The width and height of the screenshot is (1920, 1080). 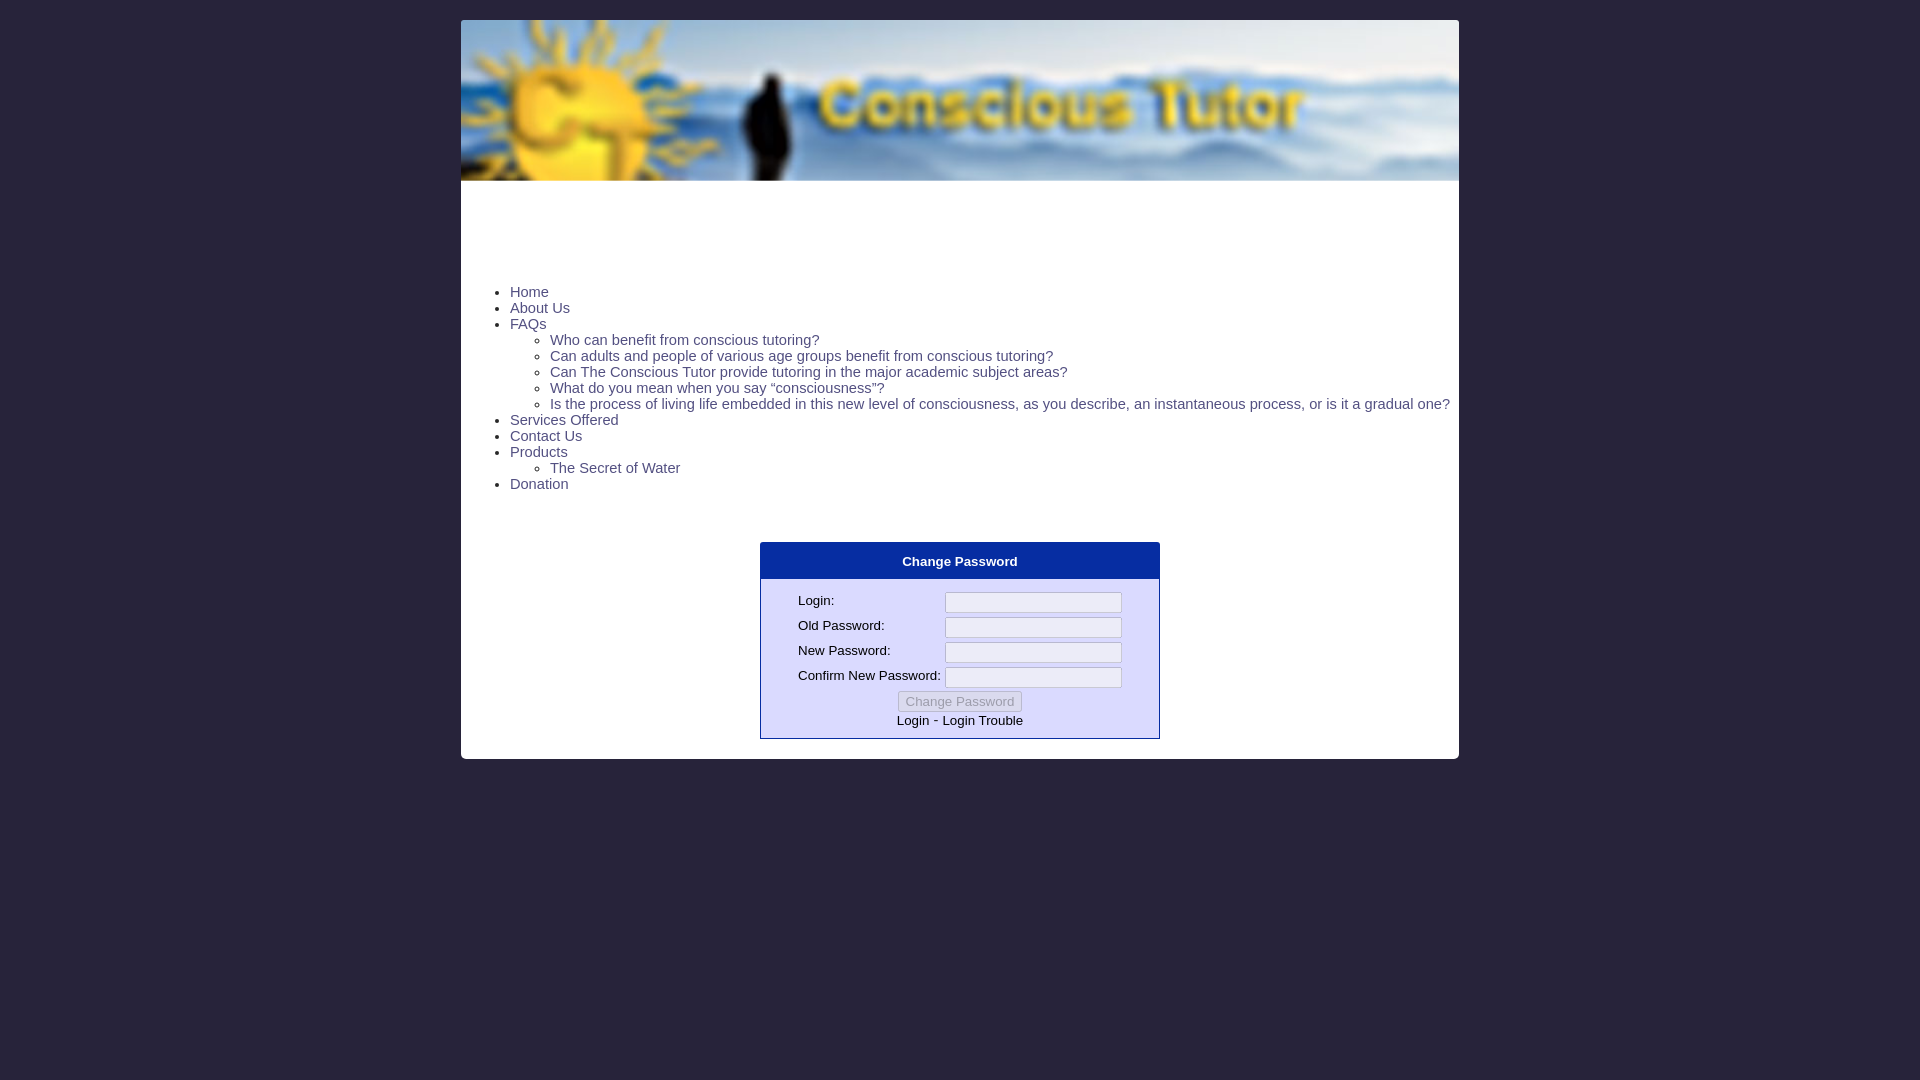 I want to click on FAQs, so click(x=528, y=324).